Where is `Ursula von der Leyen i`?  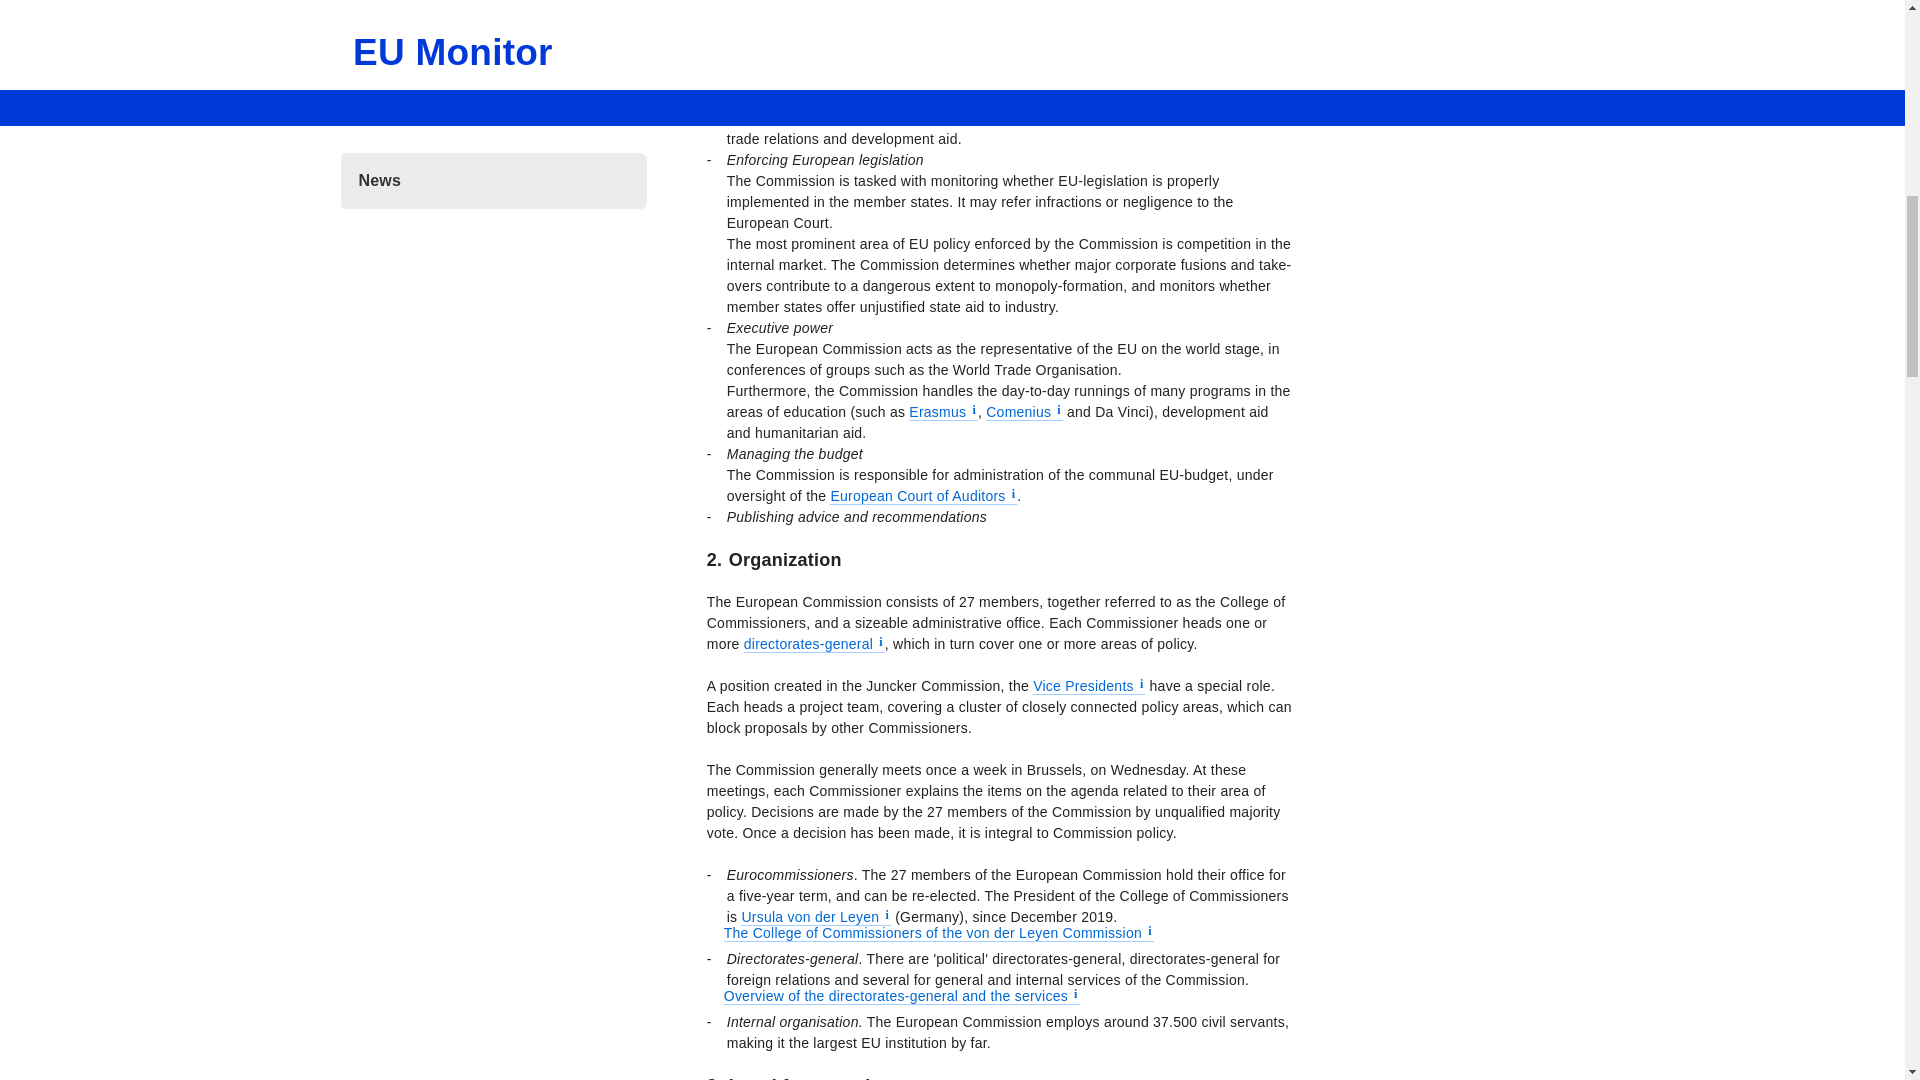 Ursula von der Leyen i is located at coordinates (816, 917).